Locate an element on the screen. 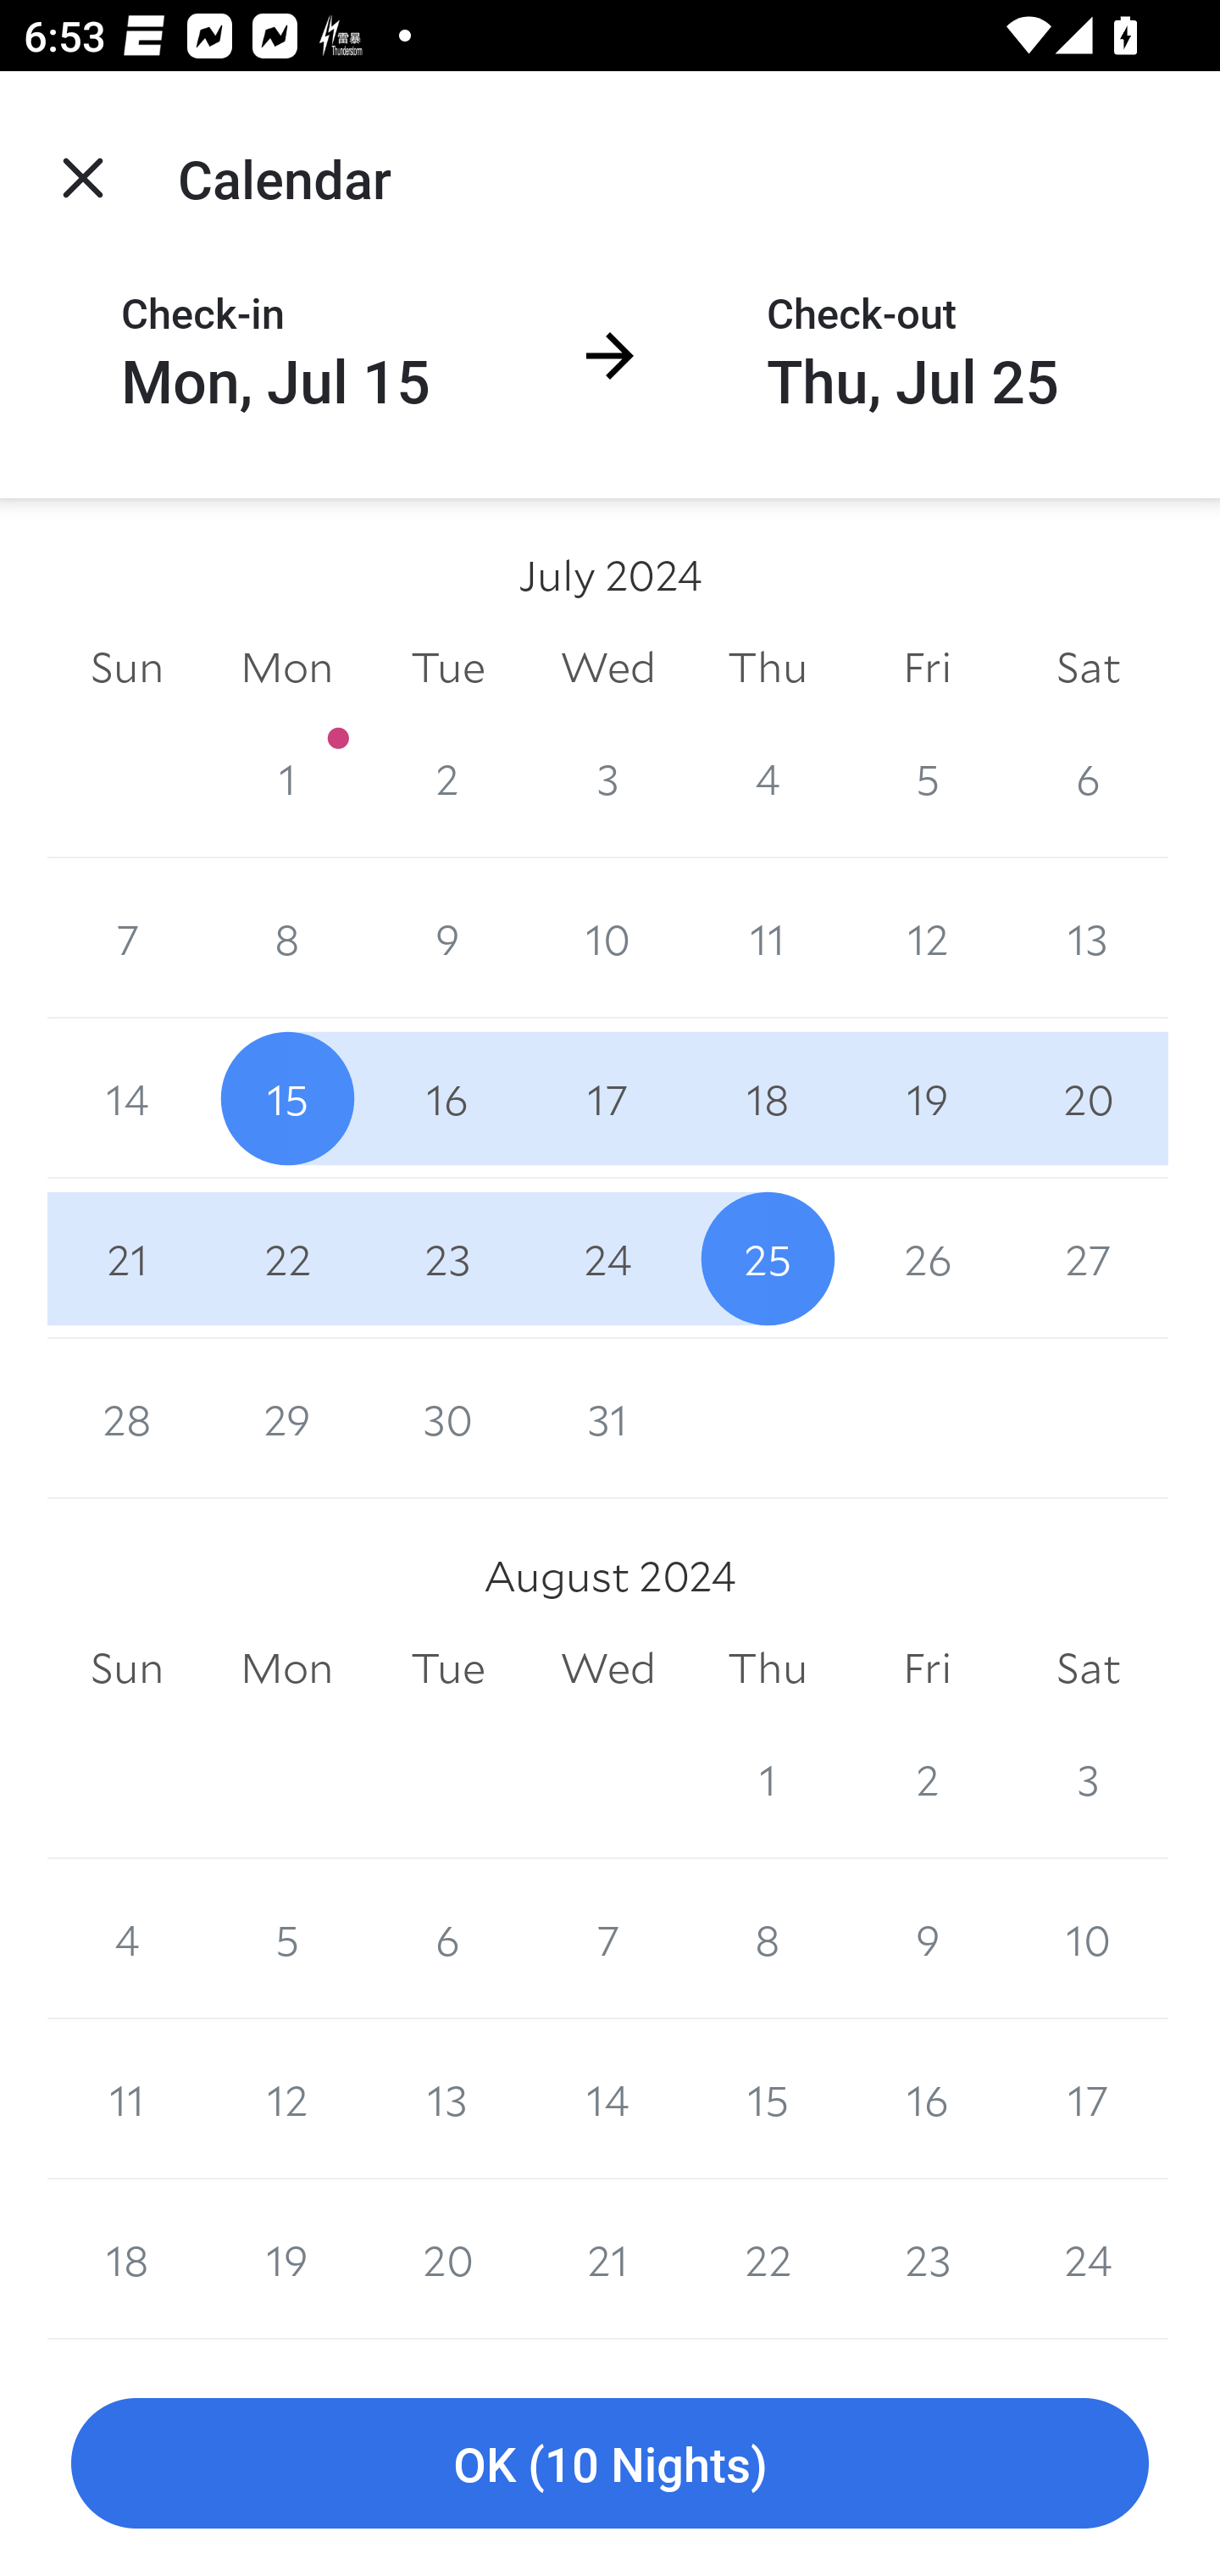 The width and height of the screenshot is (1220, 2576). 2 2 August 2024 is located at coordinates (927, 1779).